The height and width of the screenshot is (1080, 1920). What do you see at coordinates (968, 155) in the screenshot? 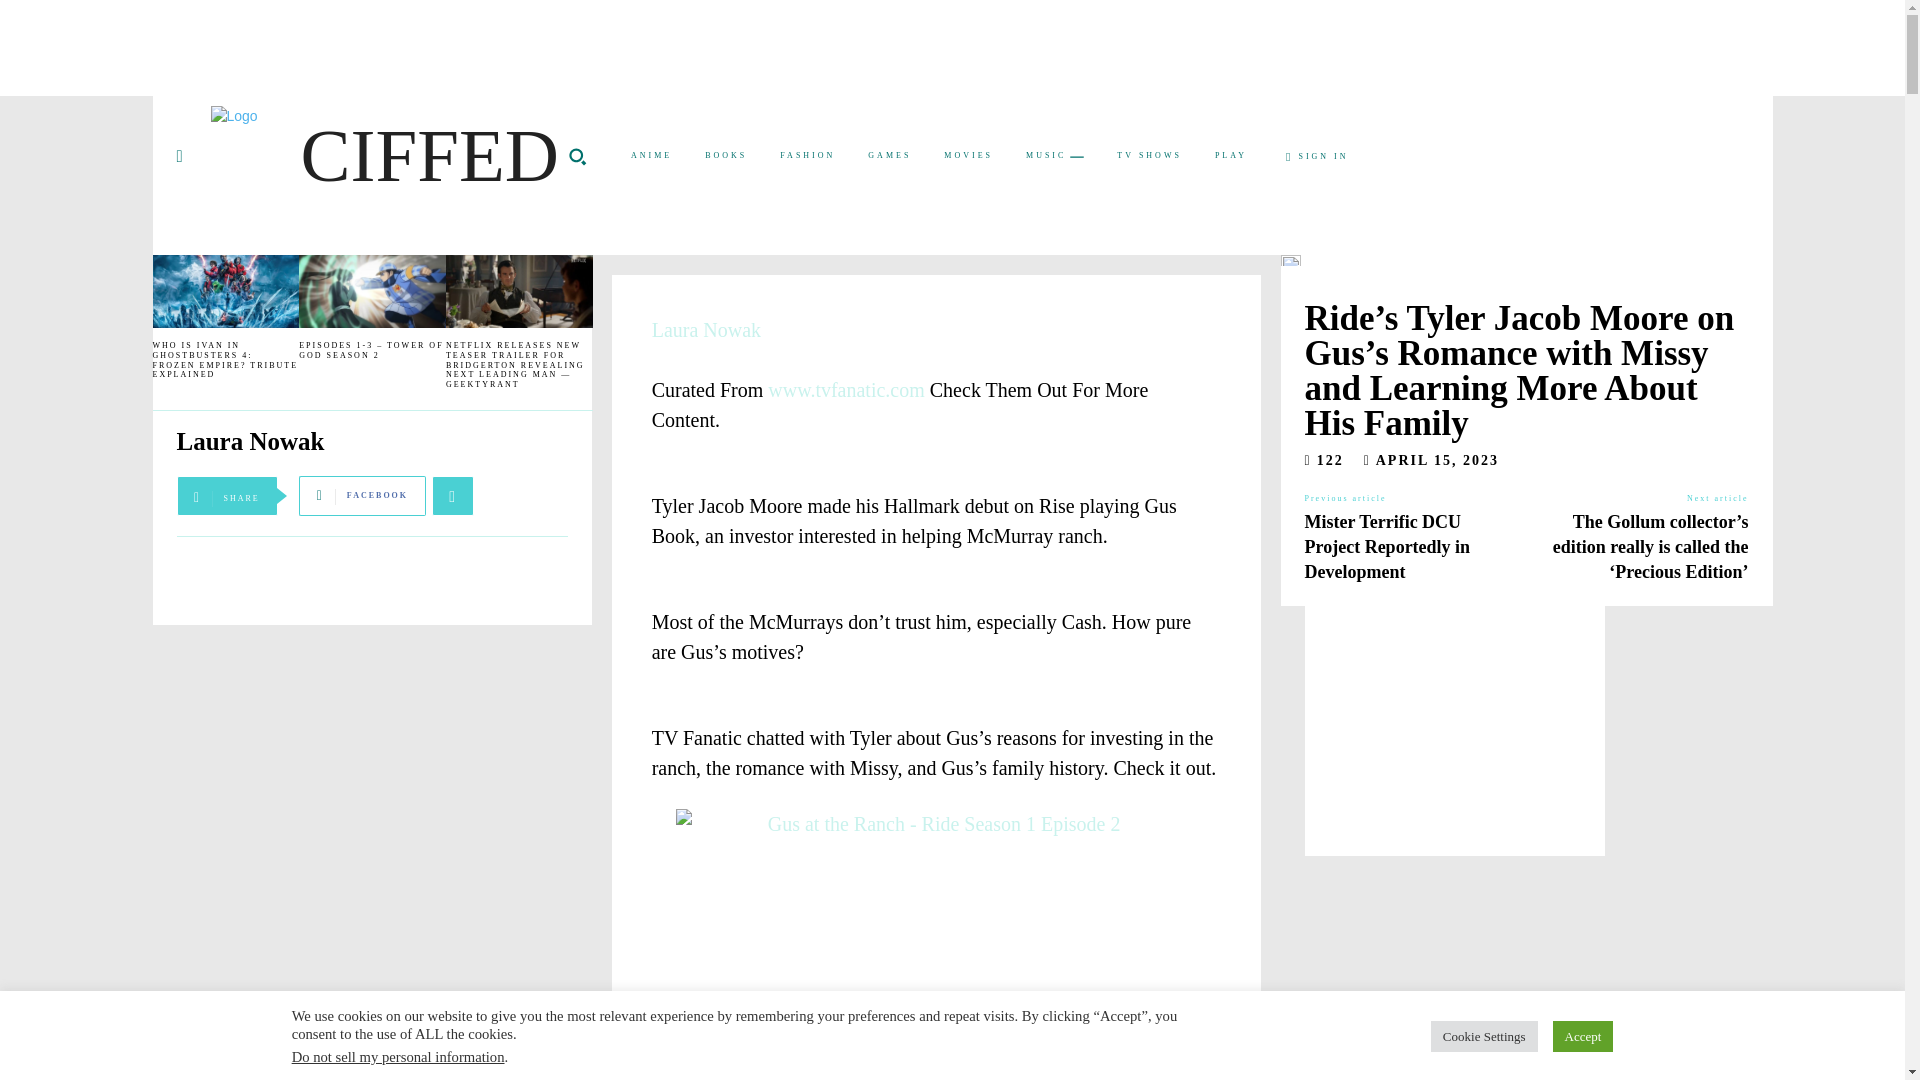
I see `MOVIES` at bounding box center [968, 155].